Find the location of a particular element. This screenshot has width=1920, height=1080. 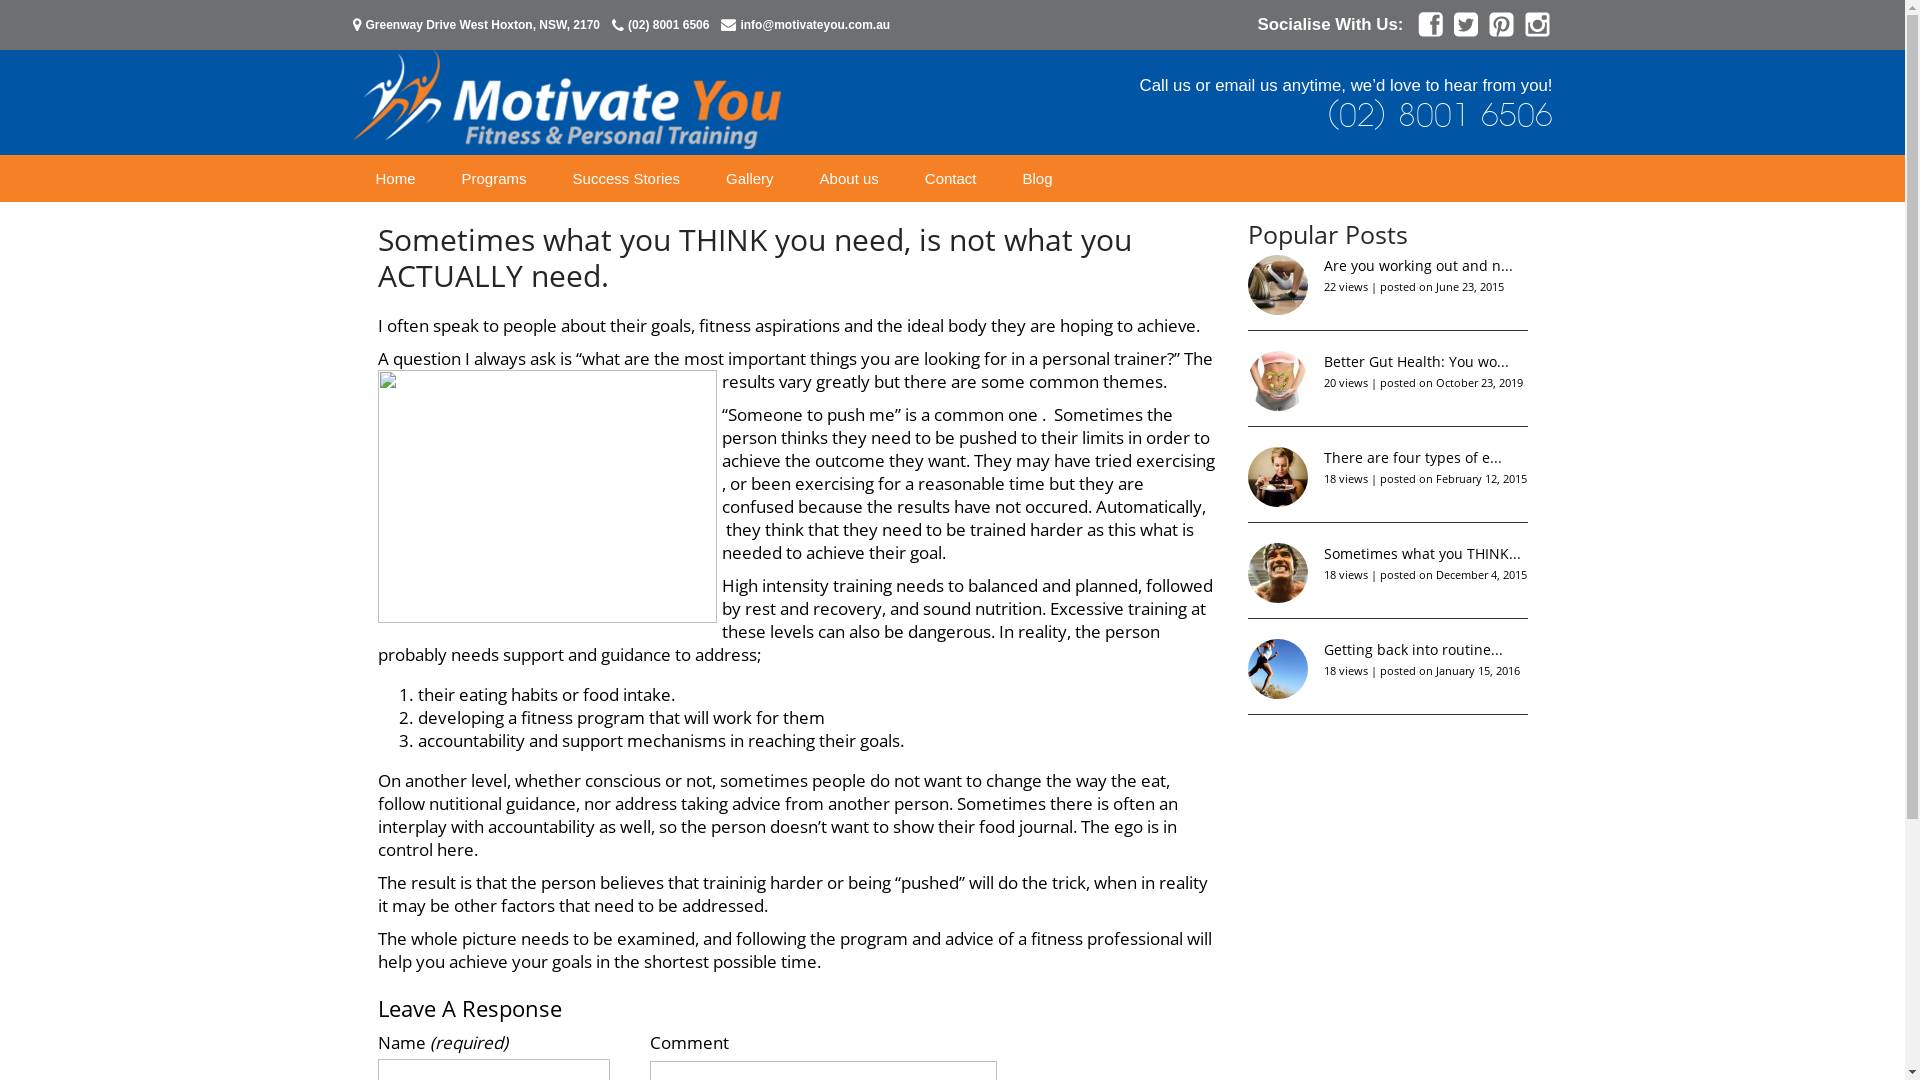

There are four types of e... is located at coordinates (1413, 458).